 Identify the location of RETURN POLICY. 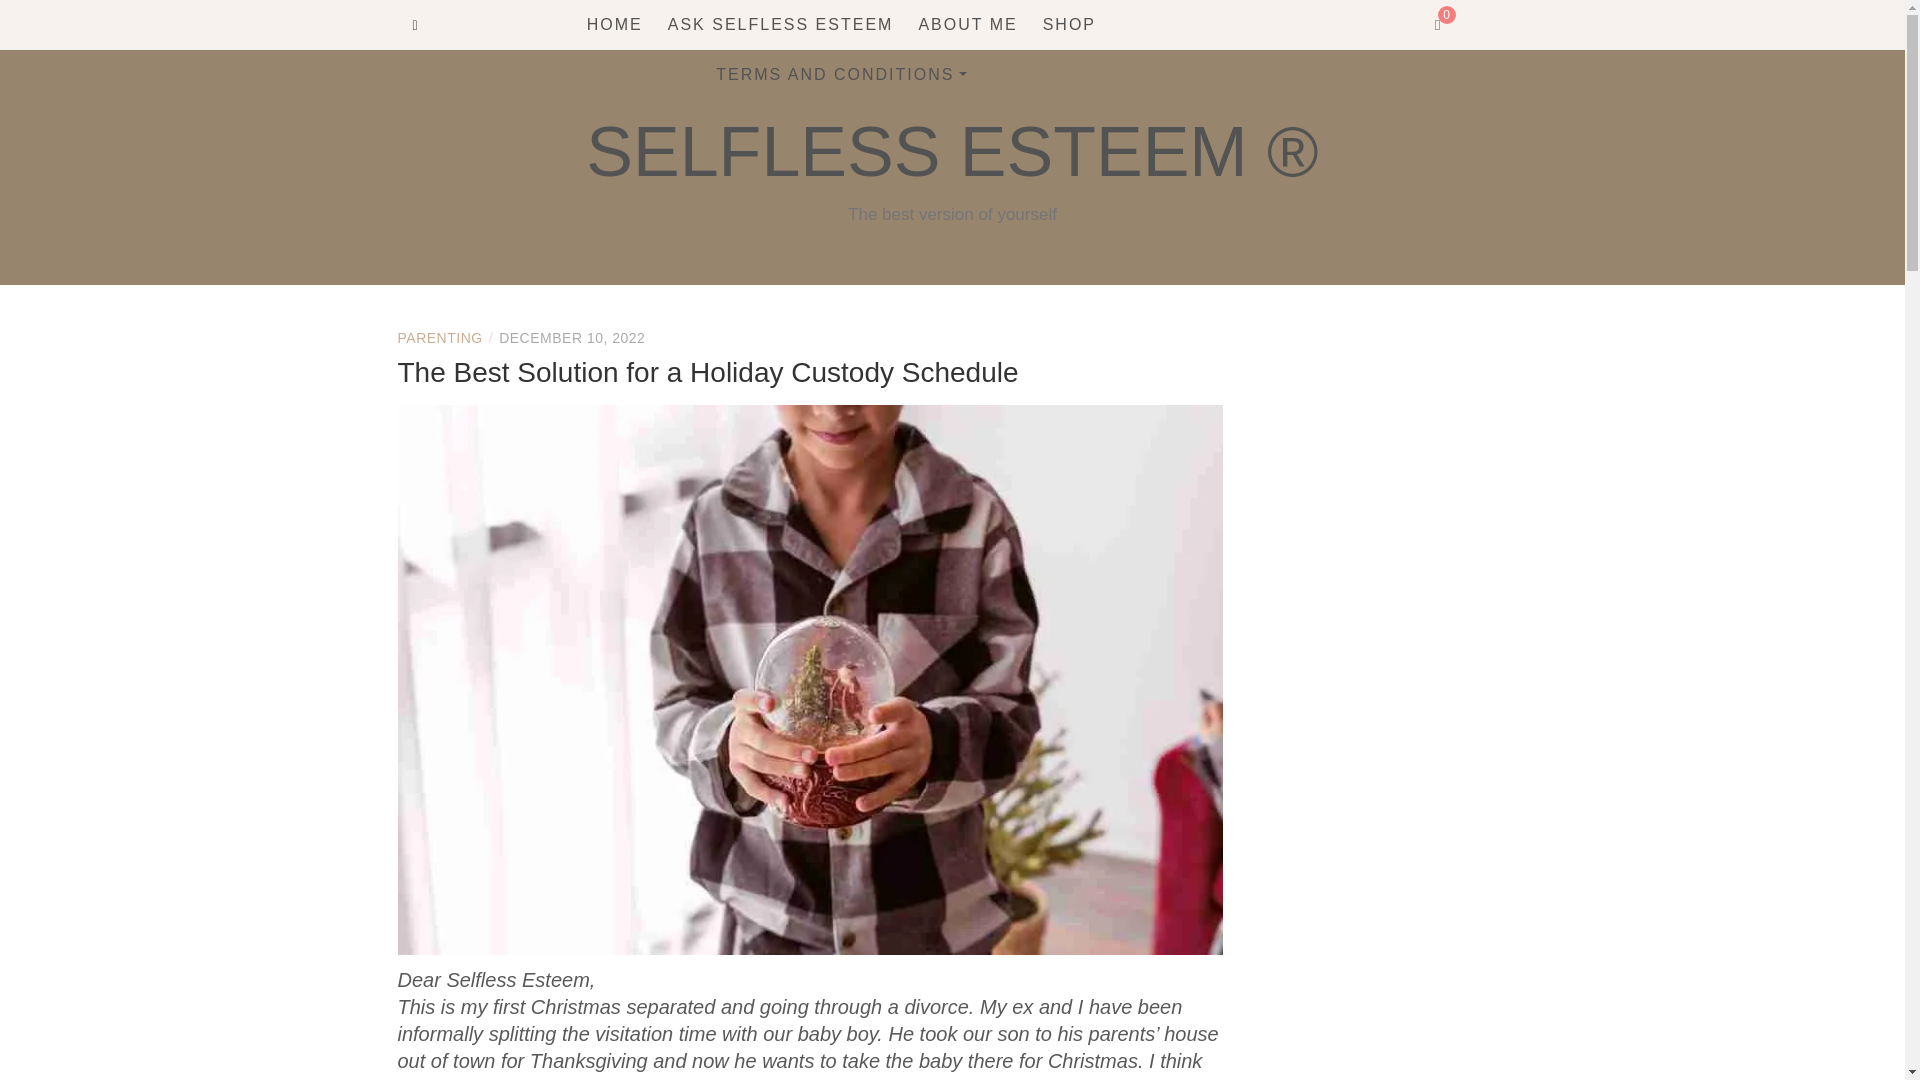
(832, 243).